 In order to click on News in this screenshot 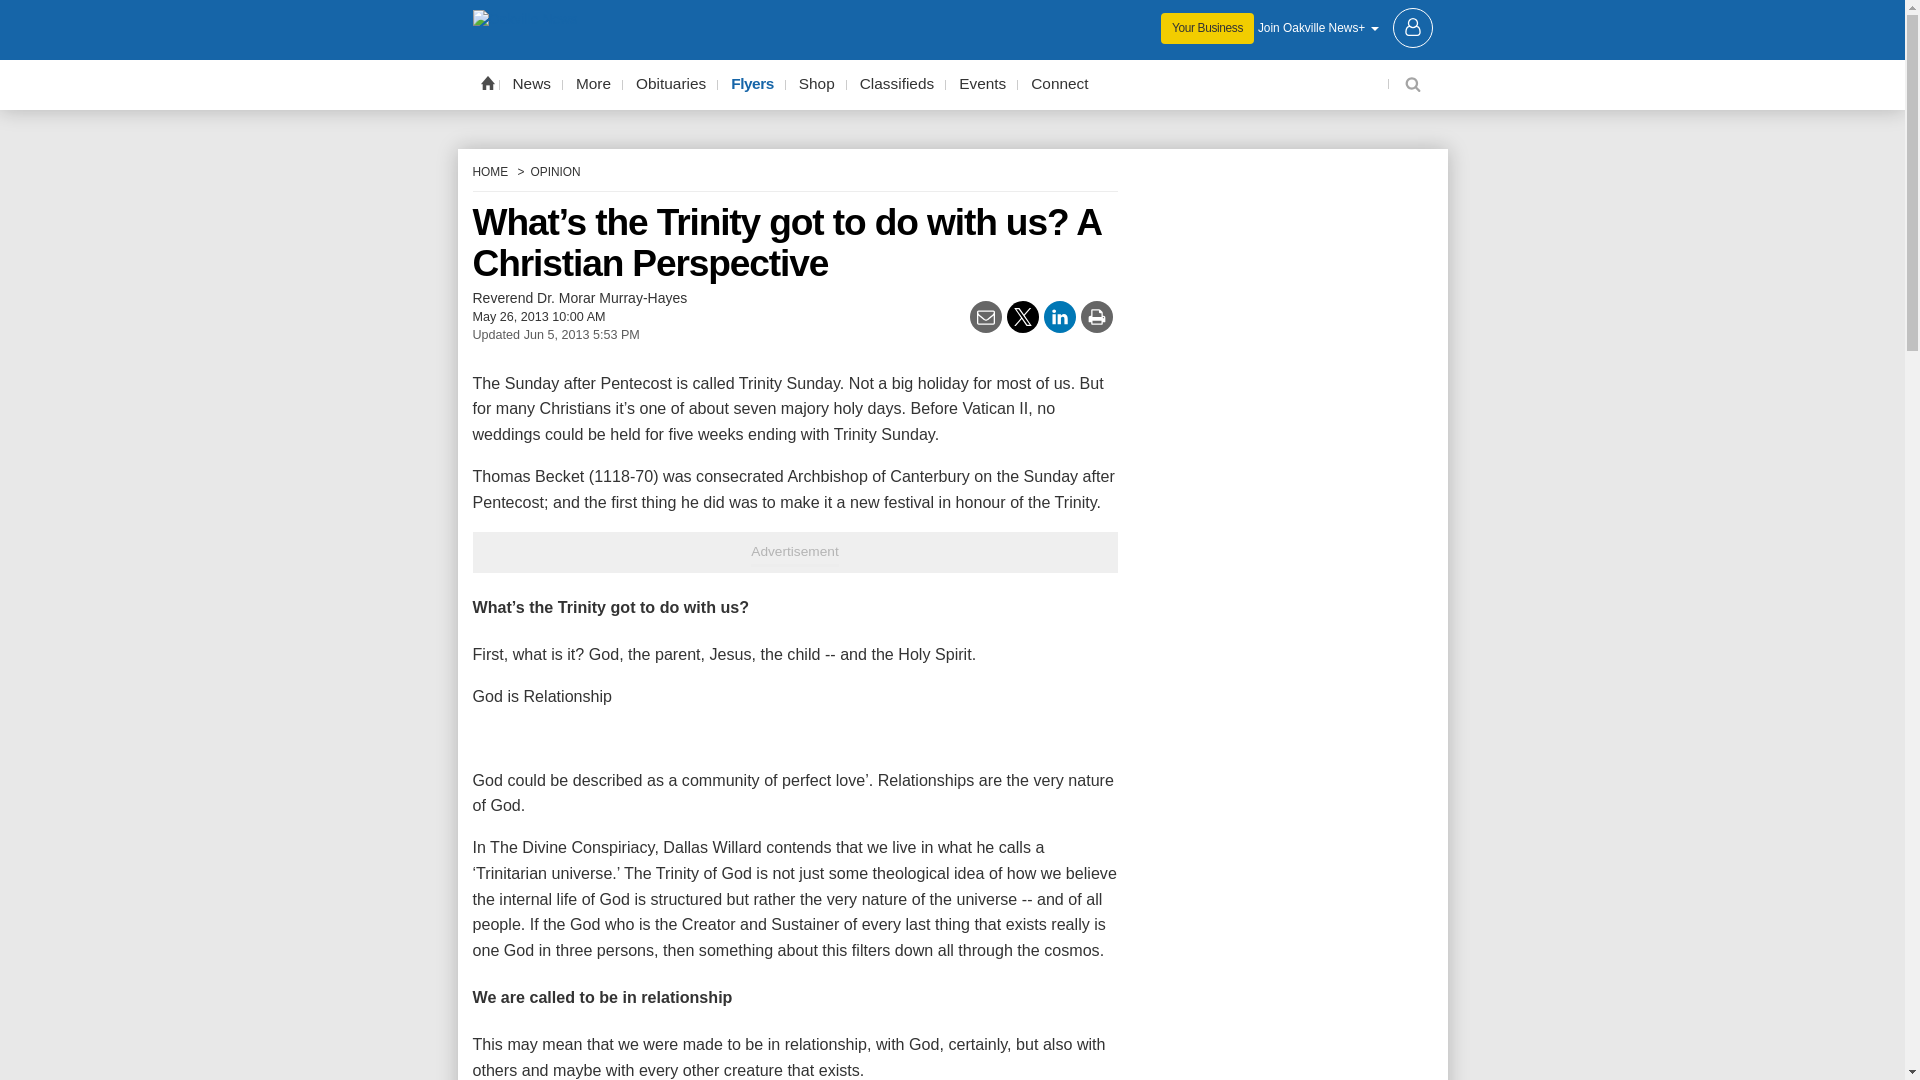, I will do `click(532, 84)`.